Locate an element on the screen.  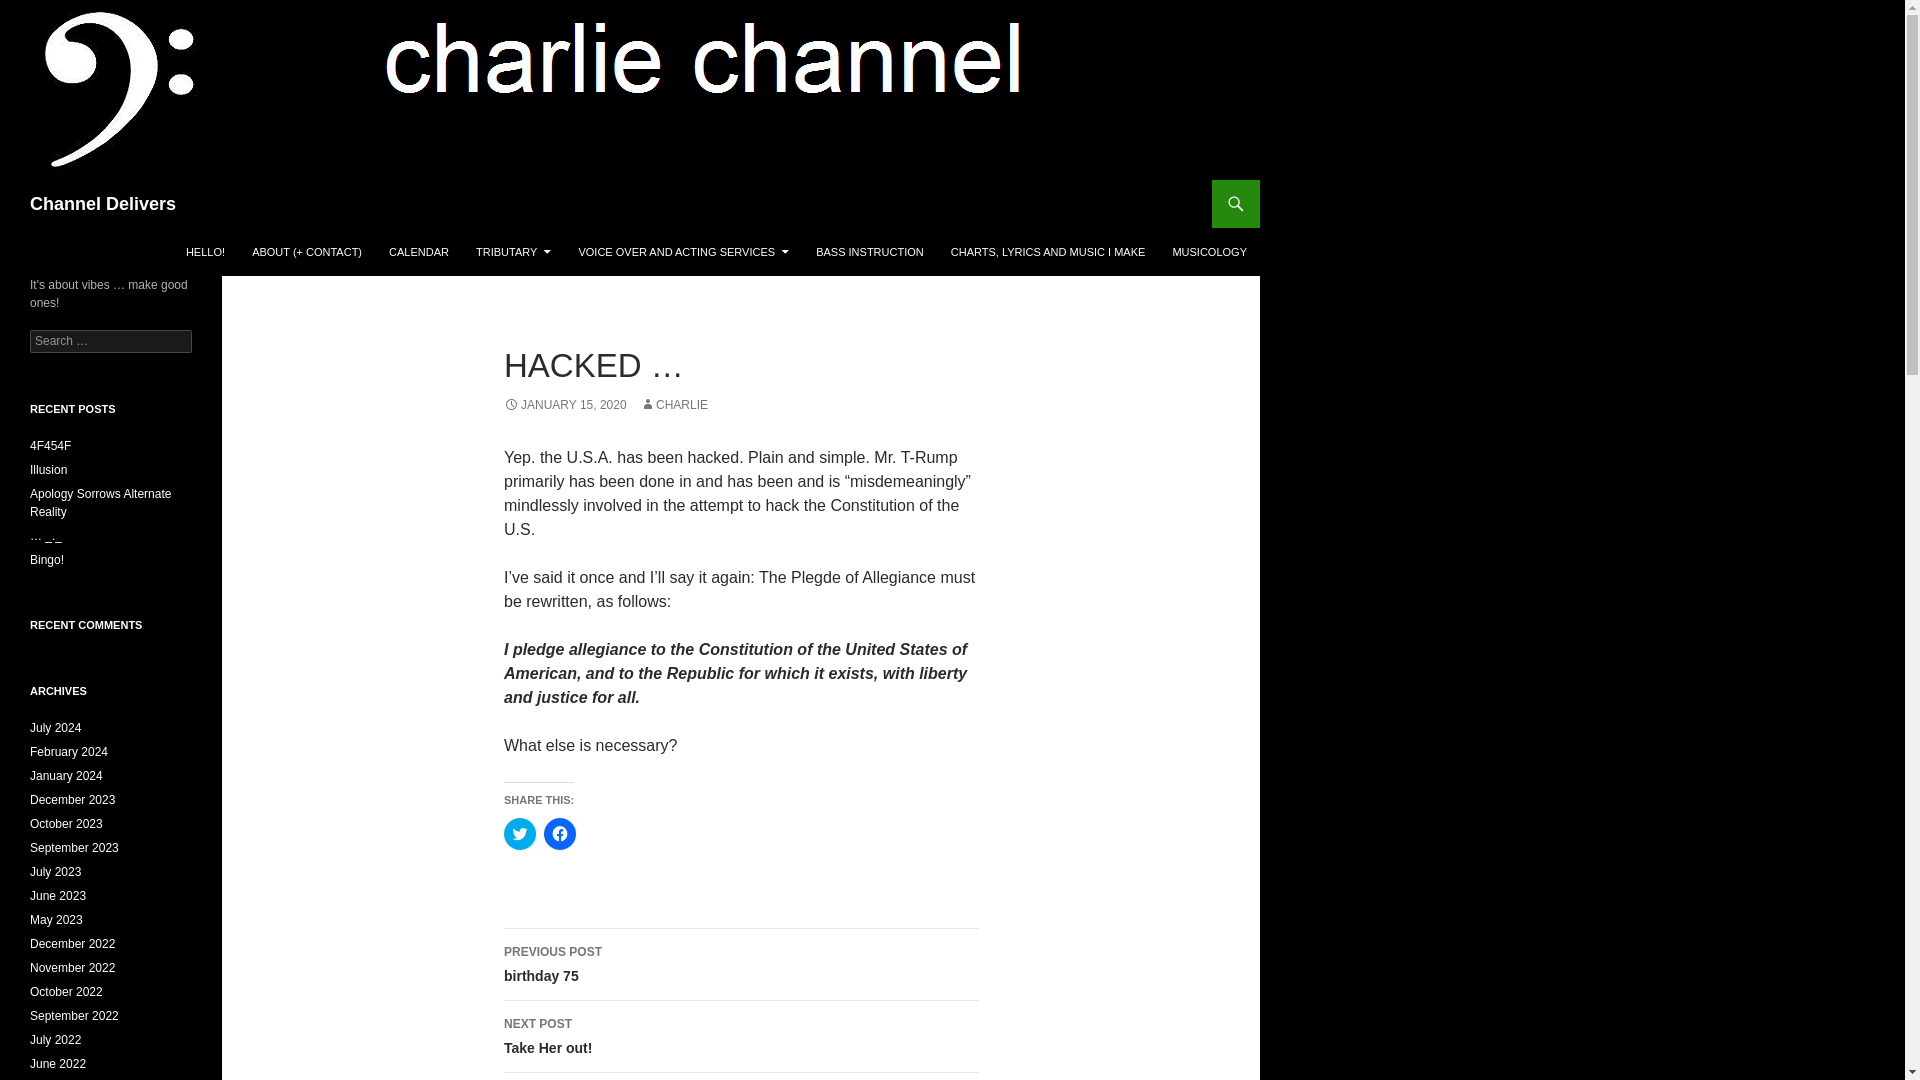
Illusion is located at coordinates (519, 833).